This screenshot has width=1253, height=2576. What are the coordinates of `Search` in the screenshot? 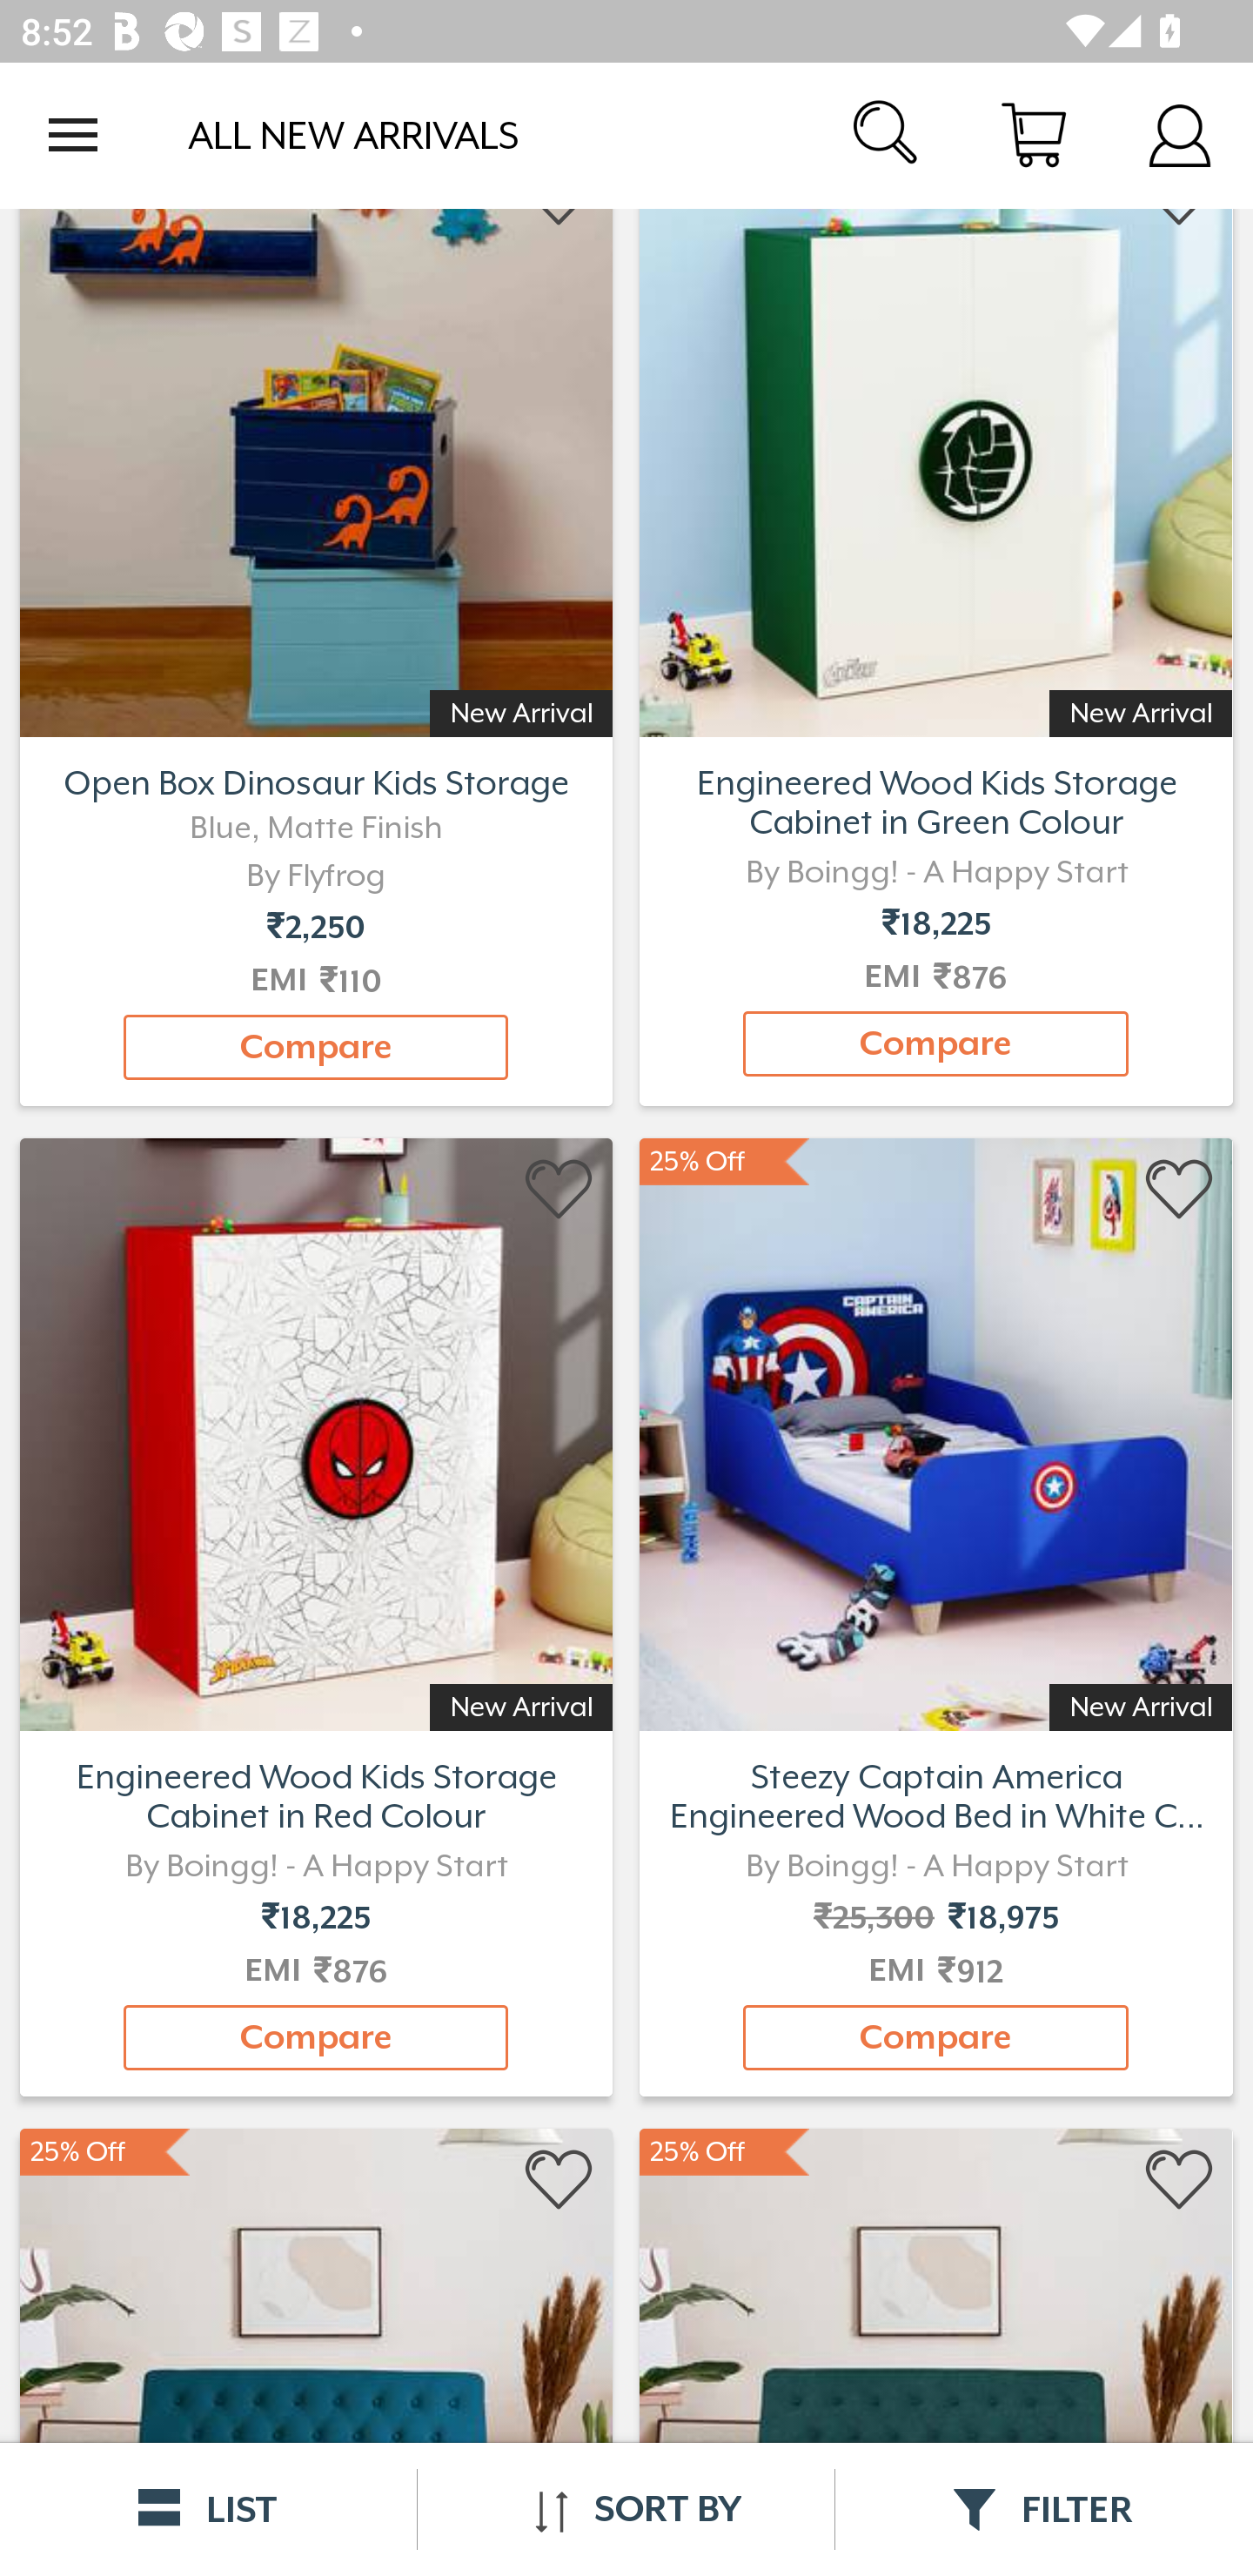 It's located at (888, 134).